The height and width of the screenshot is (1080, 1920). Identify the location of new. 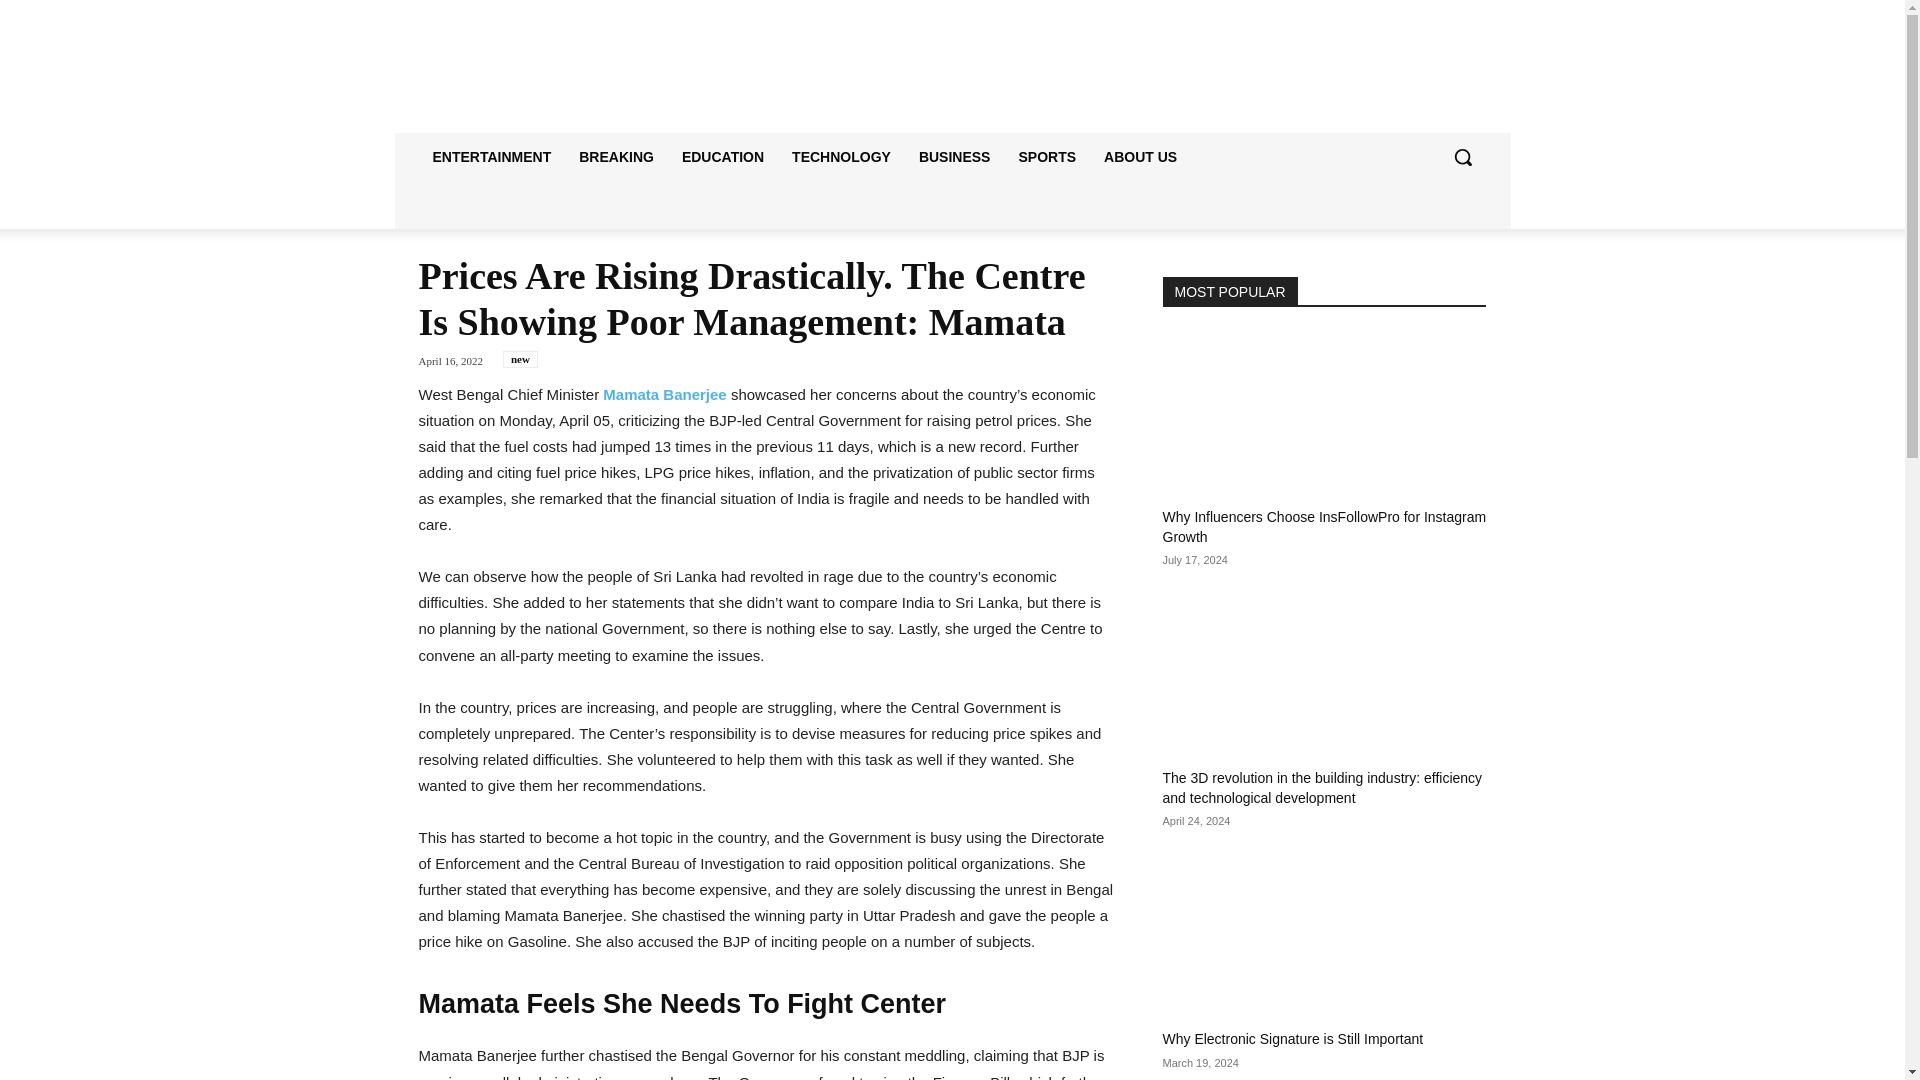
(520, 360).